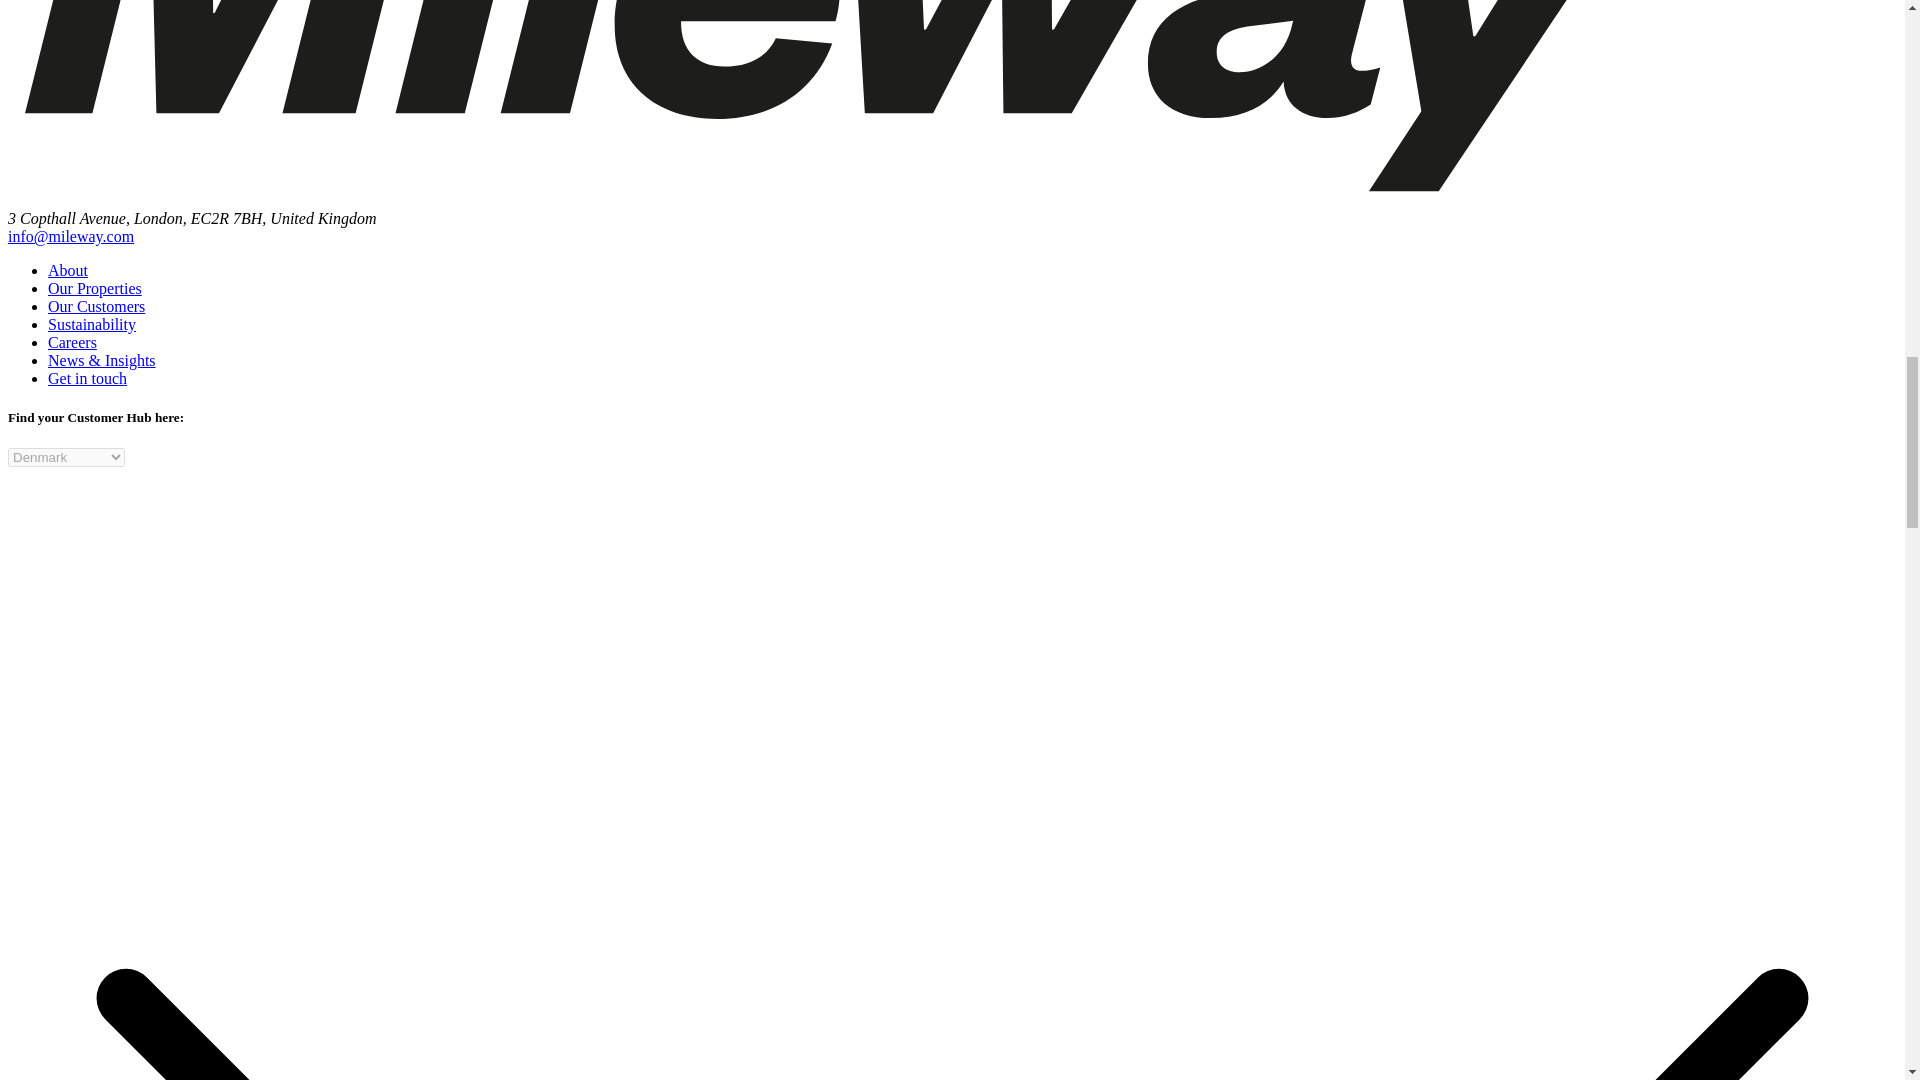  What do you see at coordinates (87, 378) in the screenshot?
I see `Get in touch` at bounding box center [87, 378].